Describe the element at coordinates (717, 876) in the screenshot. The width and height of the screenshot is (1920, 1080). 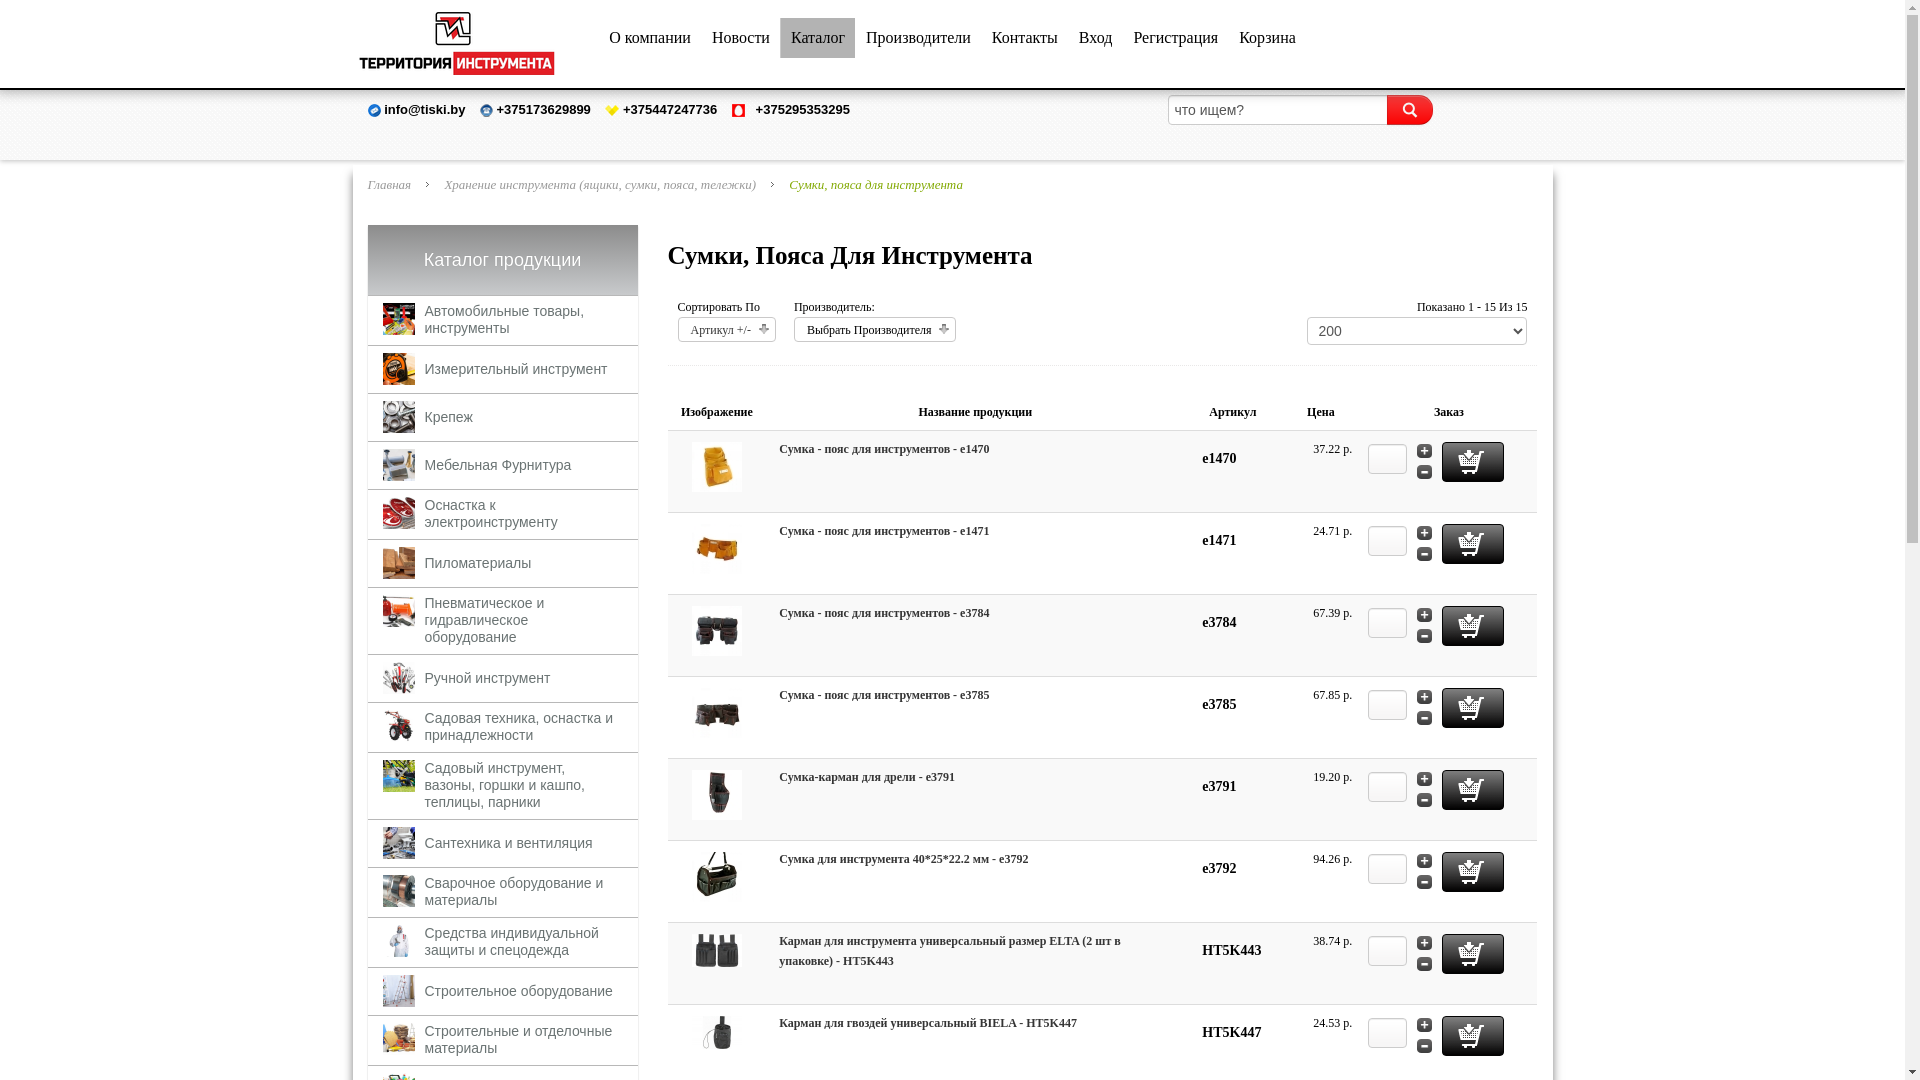
I see `e3792` at that location.